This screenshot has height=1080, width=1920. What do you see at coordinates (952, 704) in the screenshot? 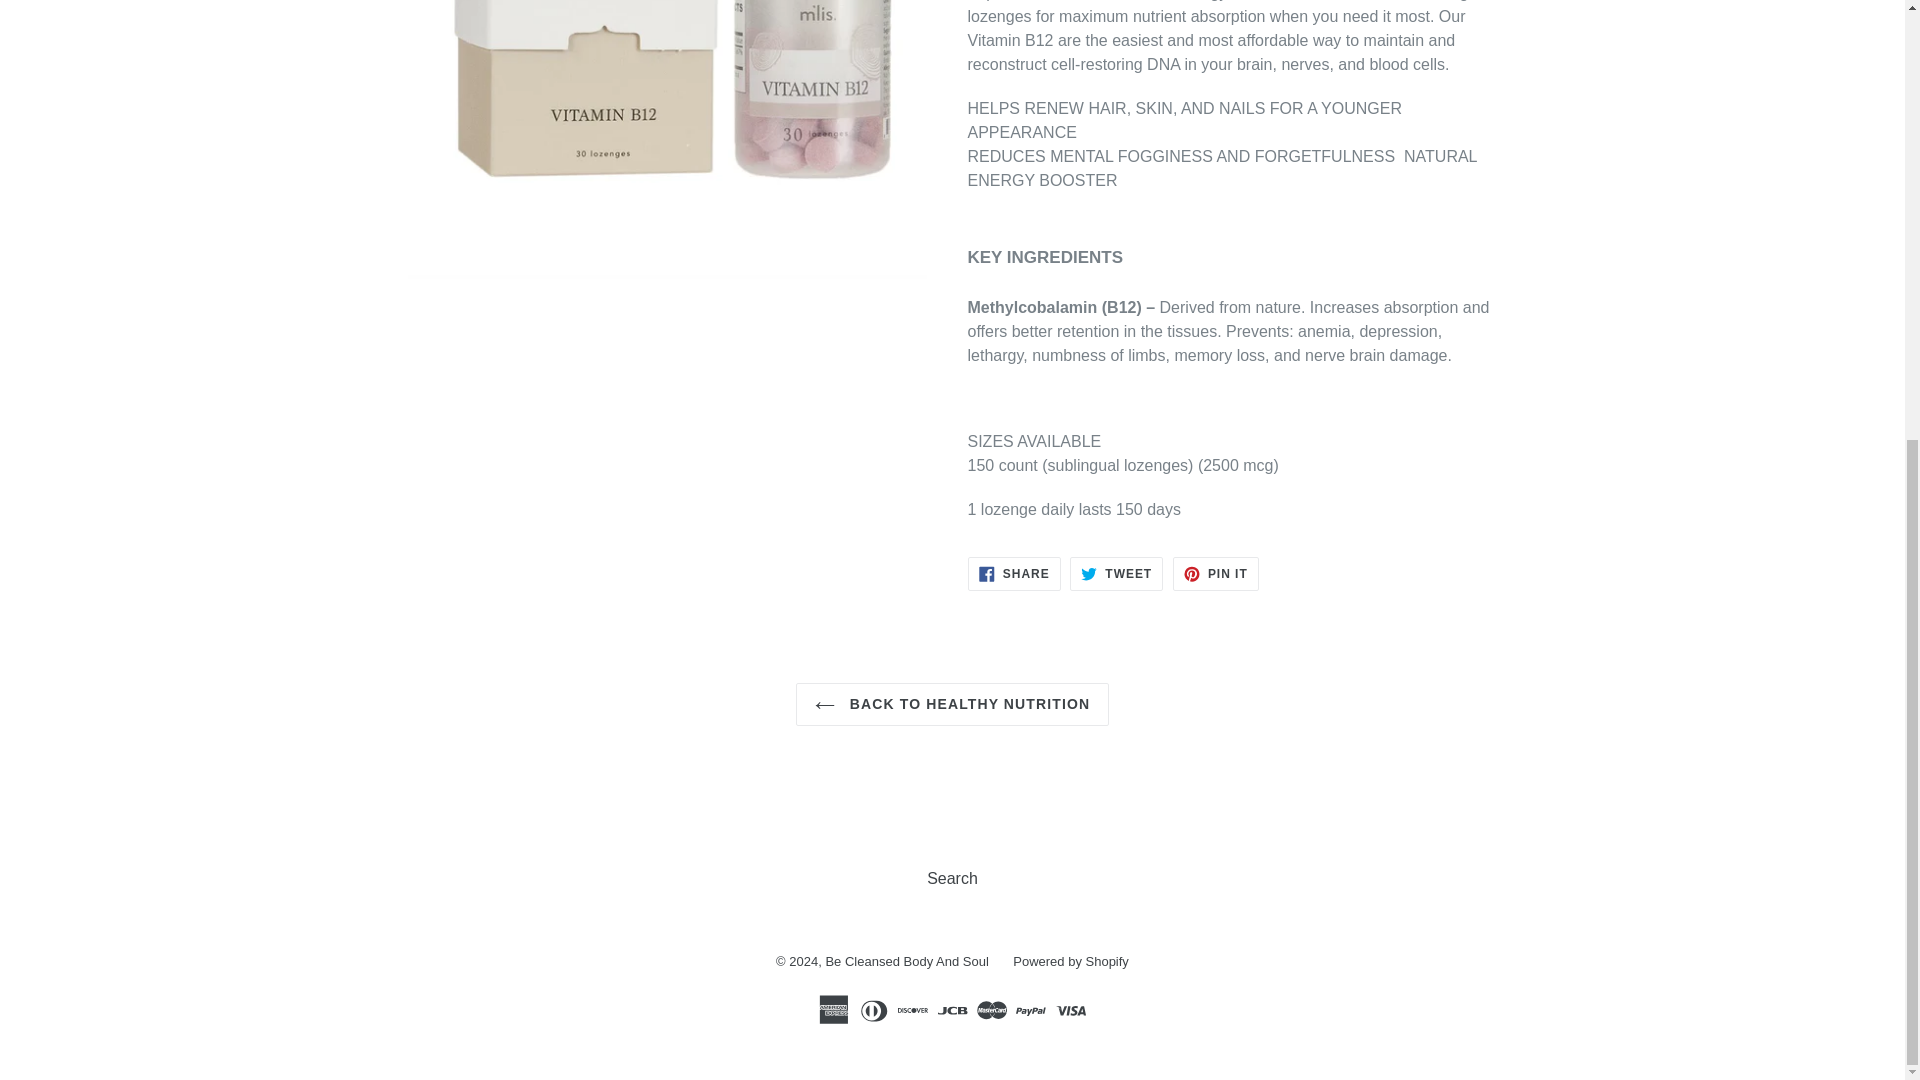
I see `Powered by Shopify` at bounding box center [952, 704].